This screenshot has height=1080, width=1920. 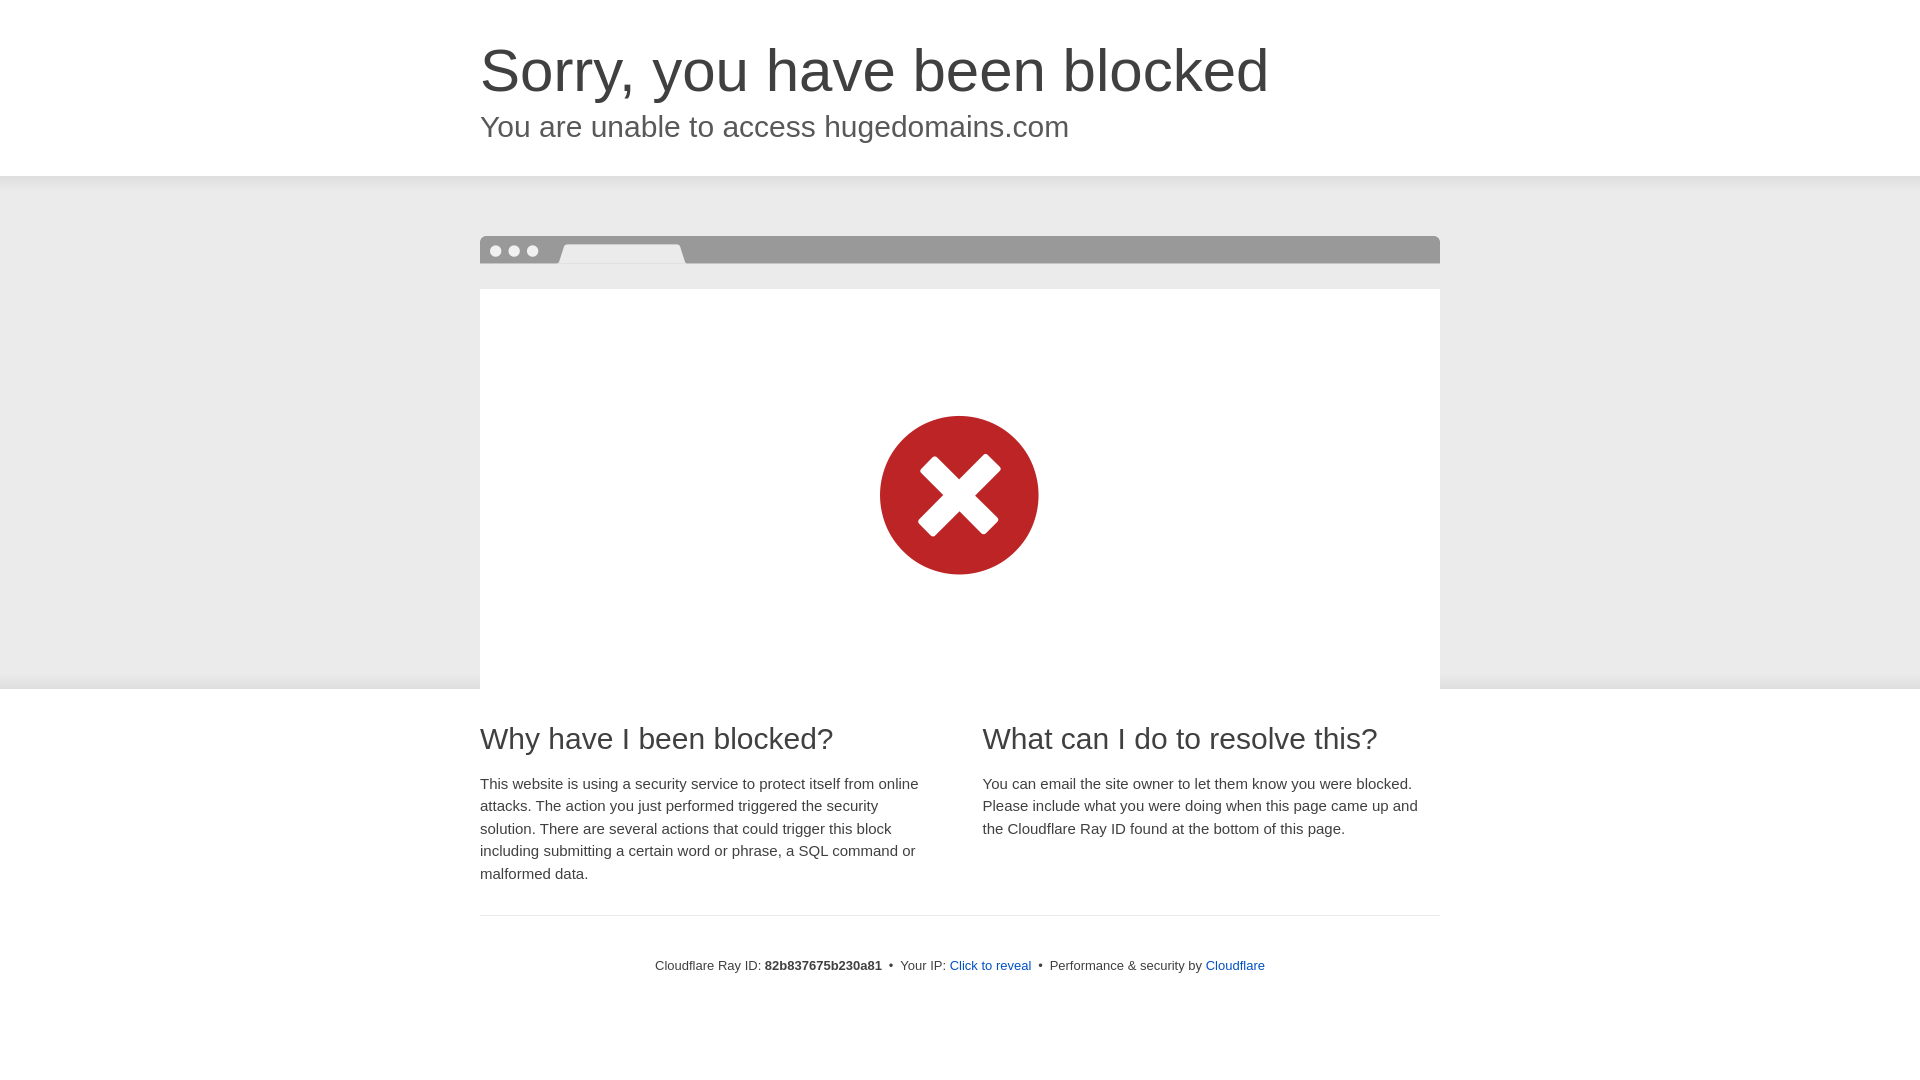 I want to click on Click to reveal, so click(x=991, y=966).